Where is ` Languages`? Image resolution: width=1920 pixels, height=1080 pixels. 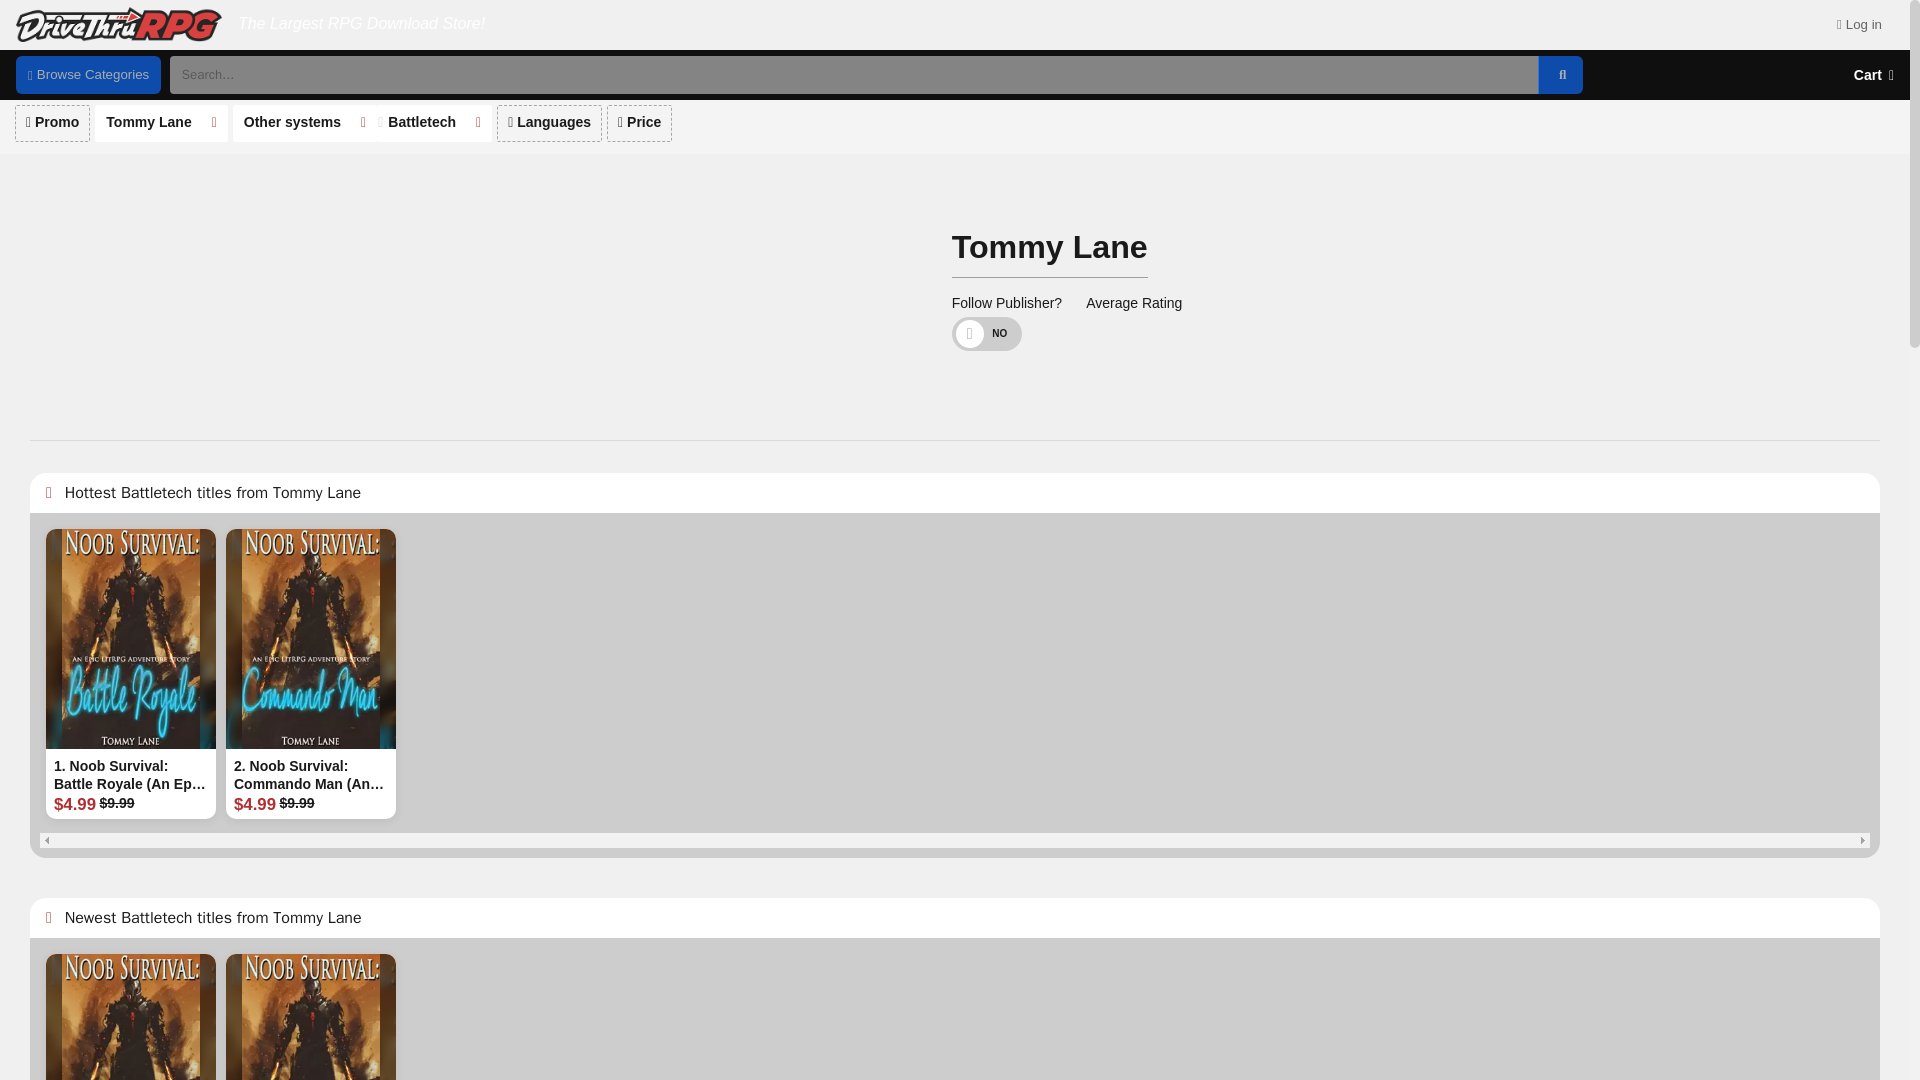  Languages is located at coordinates (550, 122).